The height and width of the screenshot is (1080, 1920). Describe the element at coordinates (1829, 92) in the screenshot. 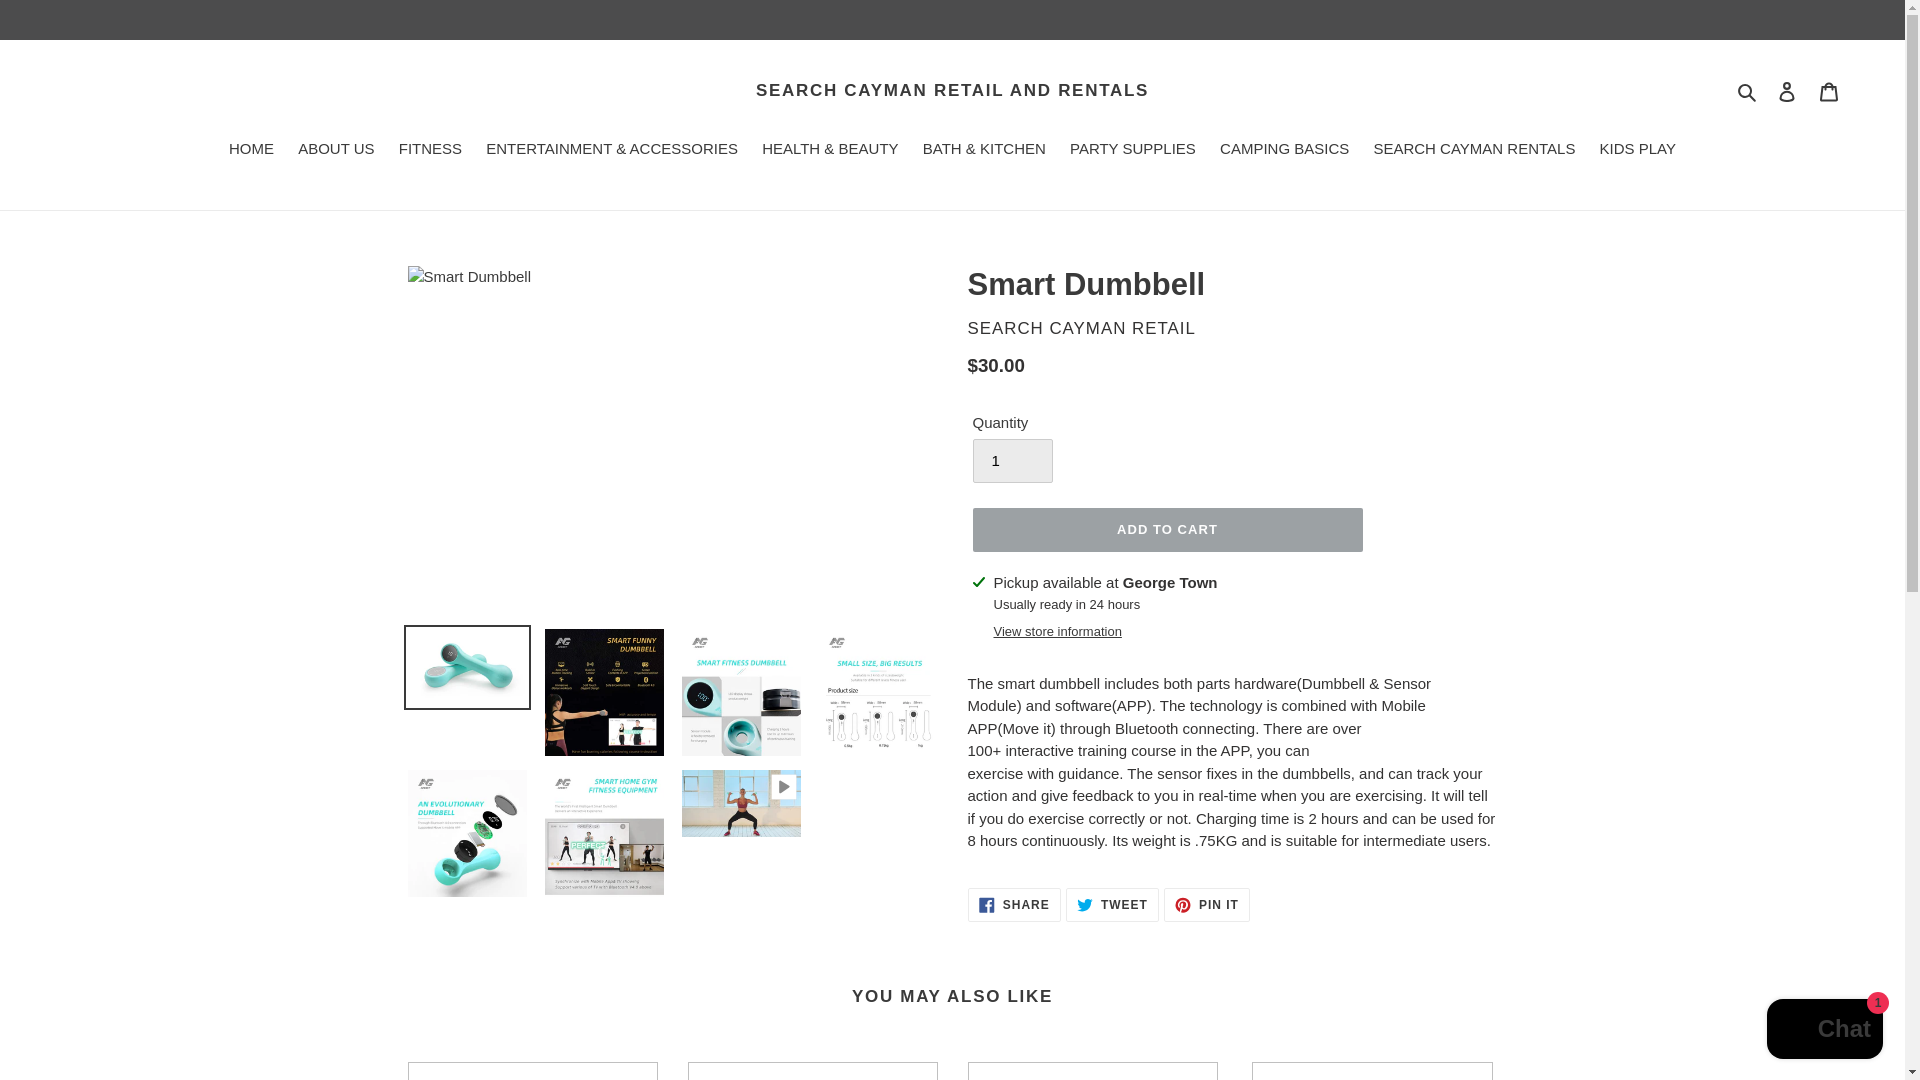

I see `Cart` at that location.